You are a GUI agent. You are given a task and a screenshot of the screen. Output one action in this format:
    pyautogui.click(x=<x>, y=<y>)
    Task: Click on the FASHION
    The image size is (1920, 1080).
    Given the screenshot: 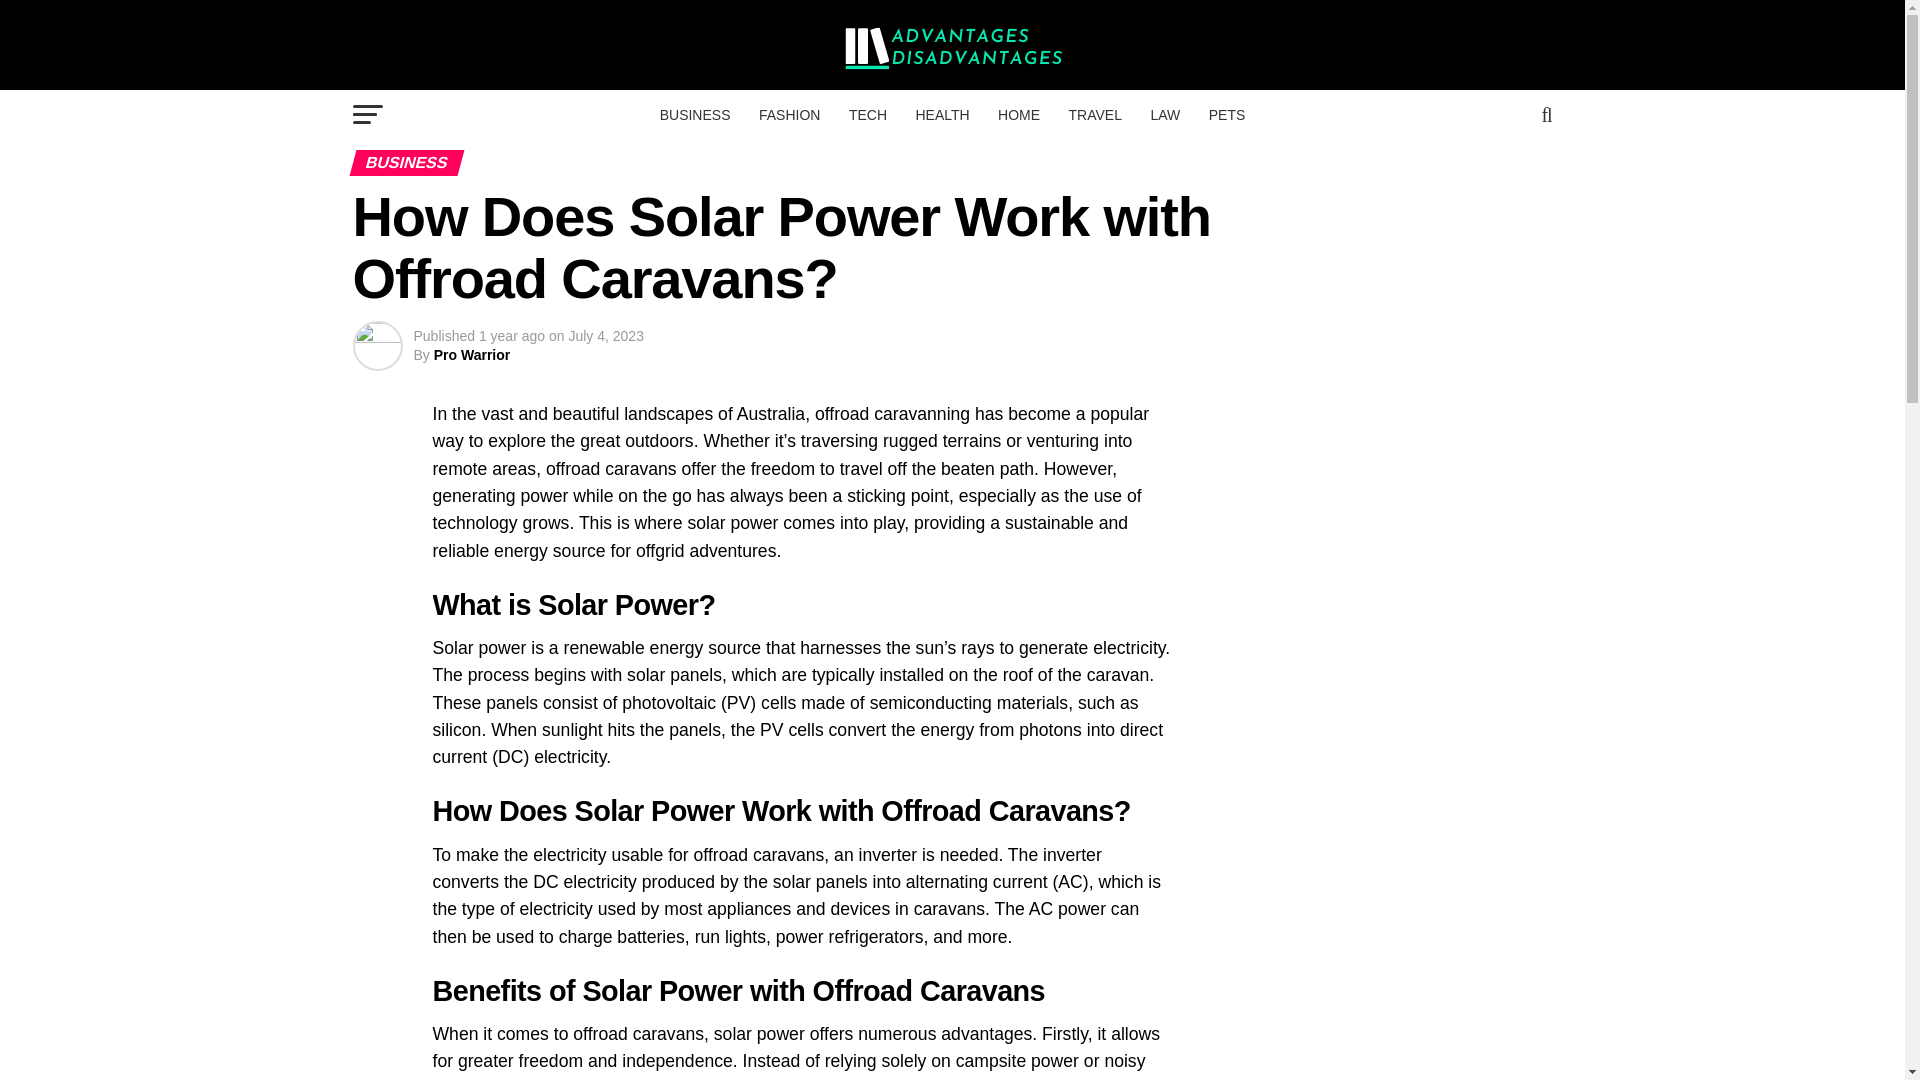 What is the action you would take?
    pyautogui.click(x=788, y=114)
    